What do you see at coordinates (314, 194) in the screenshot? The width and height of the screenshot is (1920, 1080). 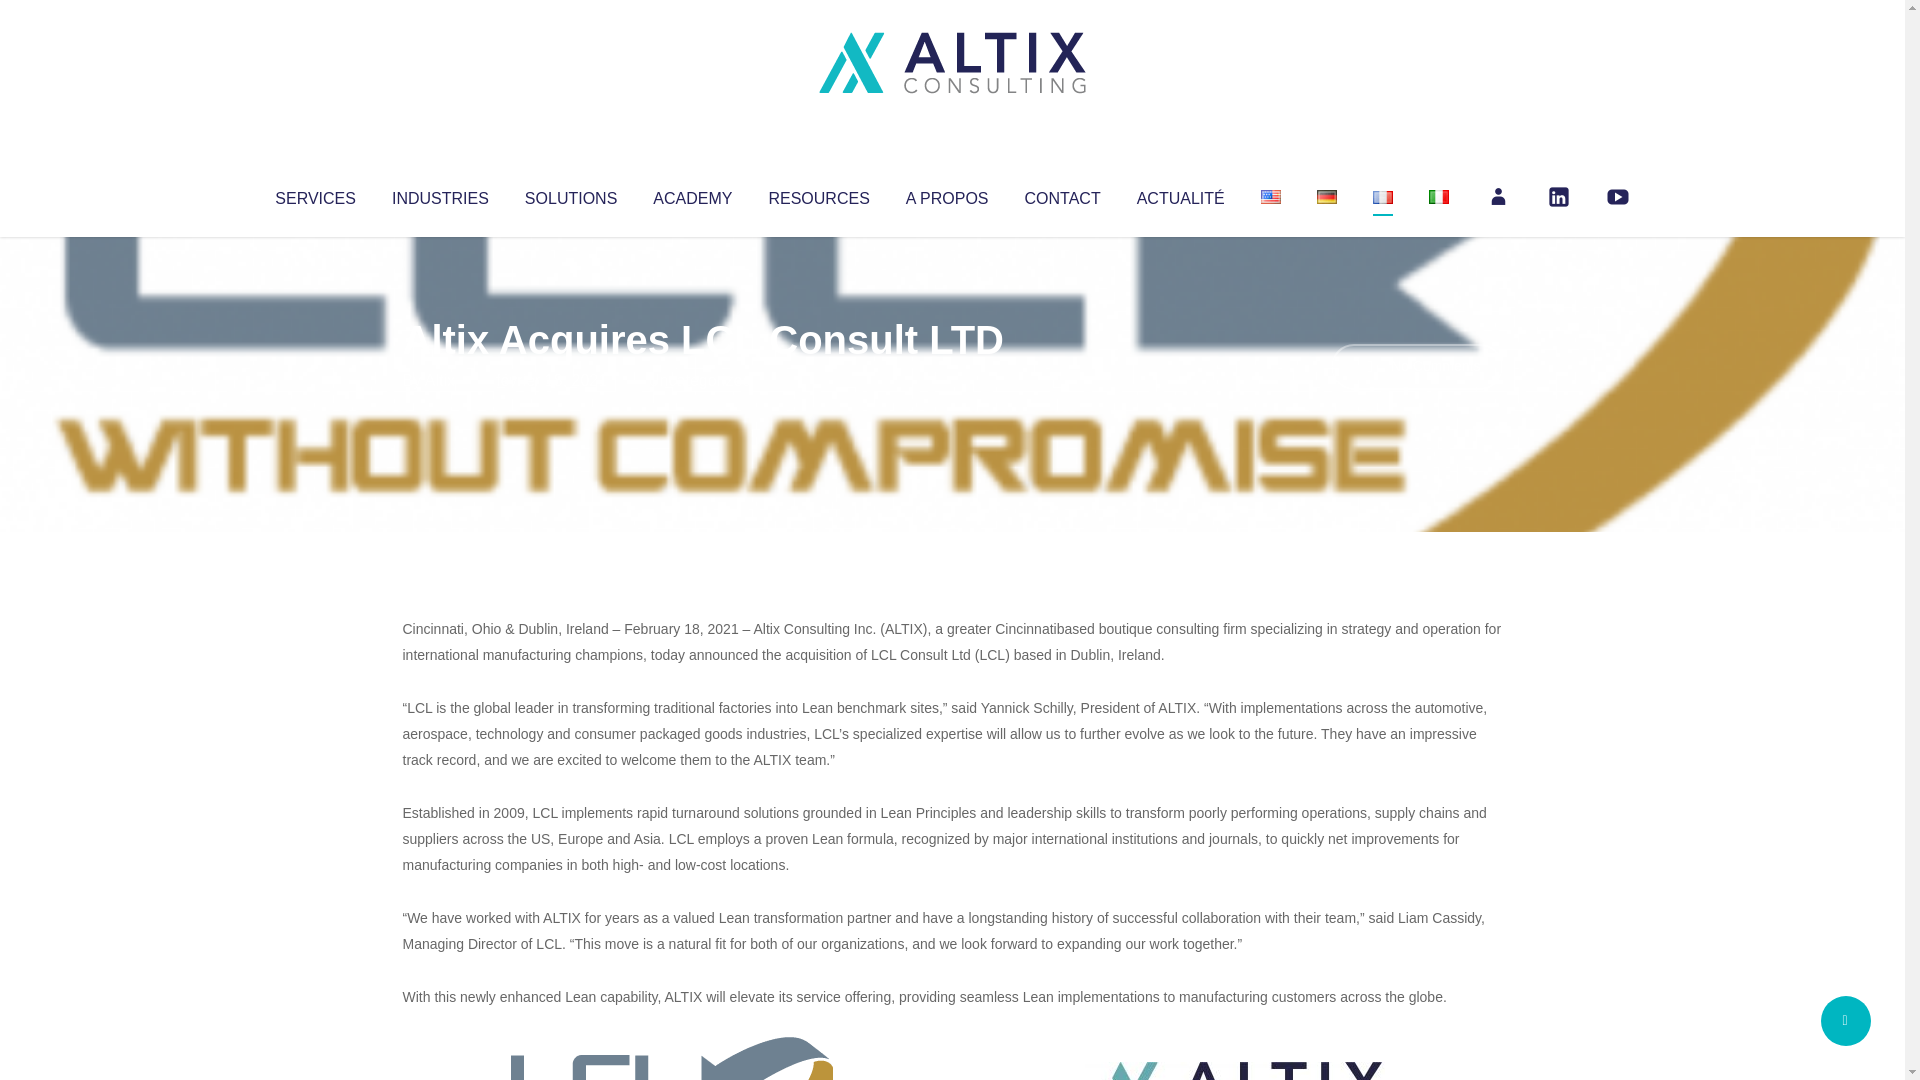 I see `SERVICES` at bounding box center [314, 194].